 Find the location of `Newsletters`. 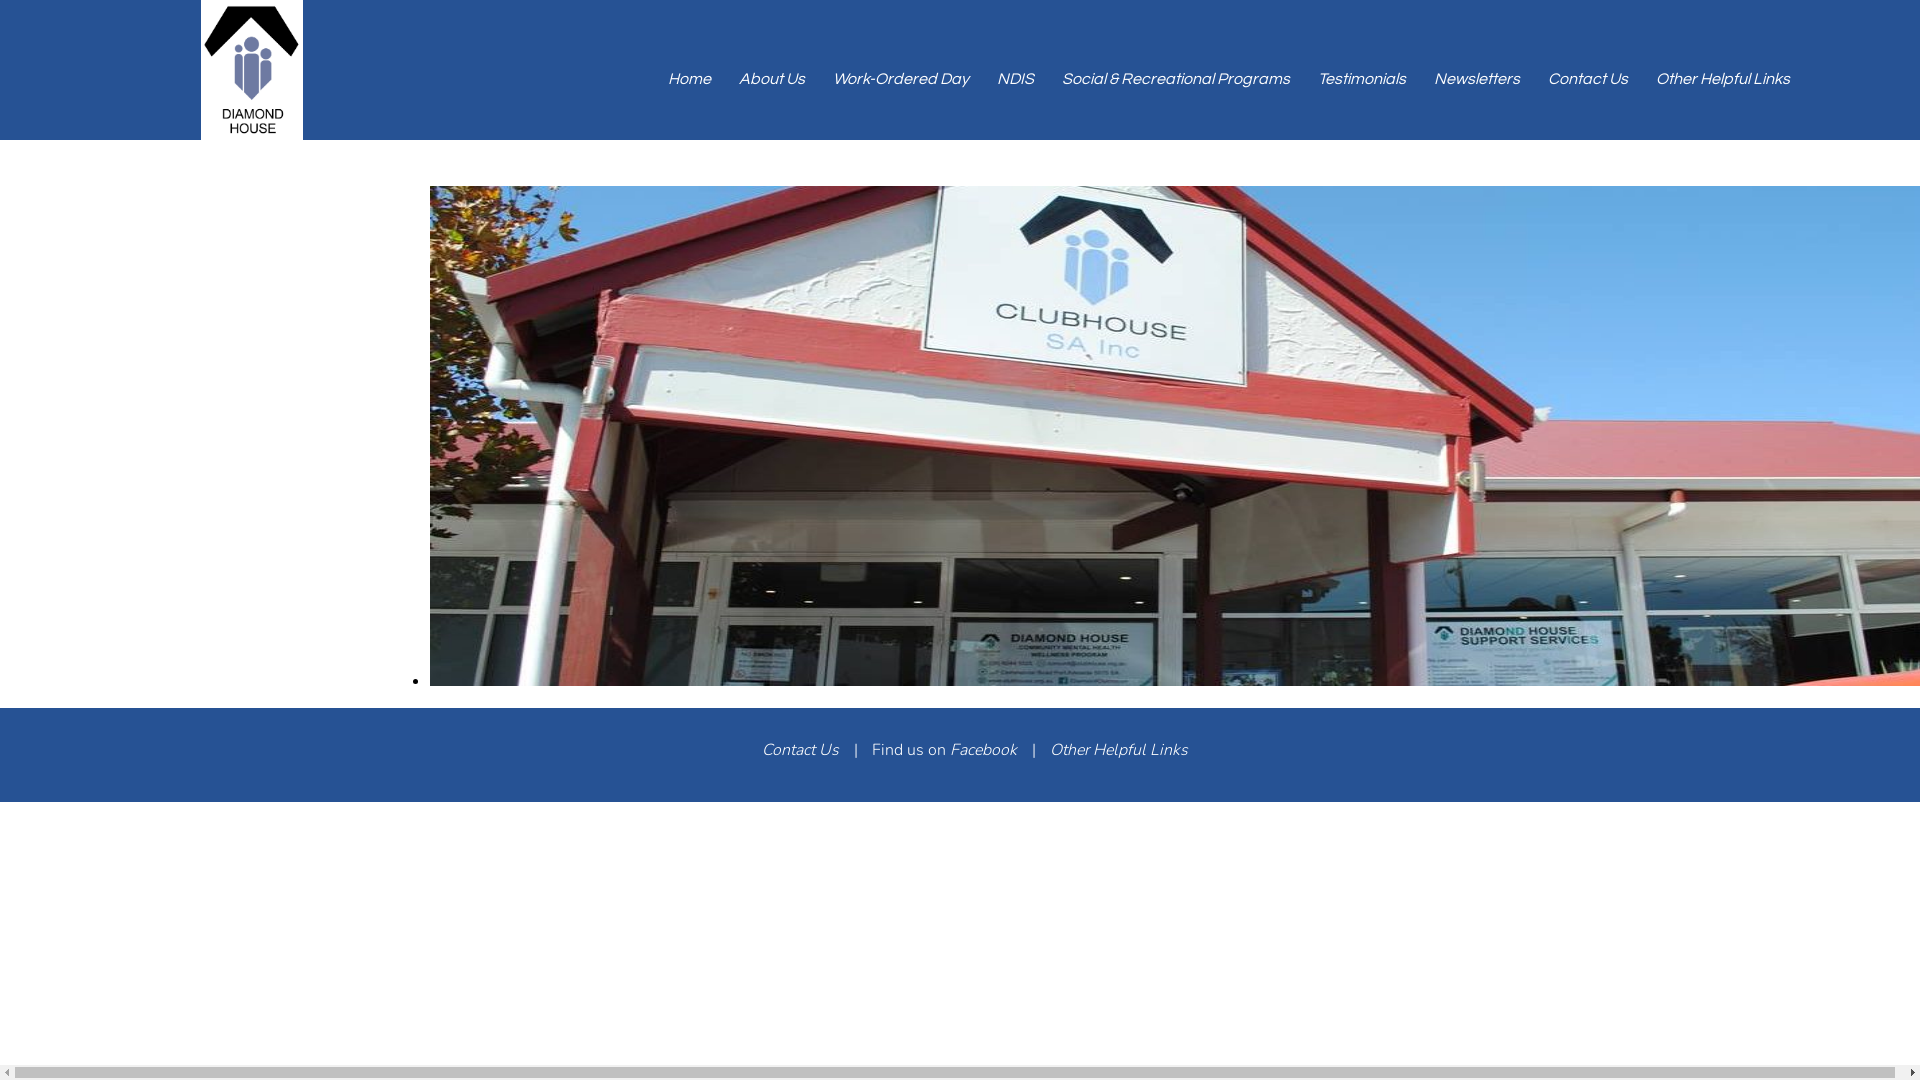

Newsletters is located at coordinates (1477, 79).